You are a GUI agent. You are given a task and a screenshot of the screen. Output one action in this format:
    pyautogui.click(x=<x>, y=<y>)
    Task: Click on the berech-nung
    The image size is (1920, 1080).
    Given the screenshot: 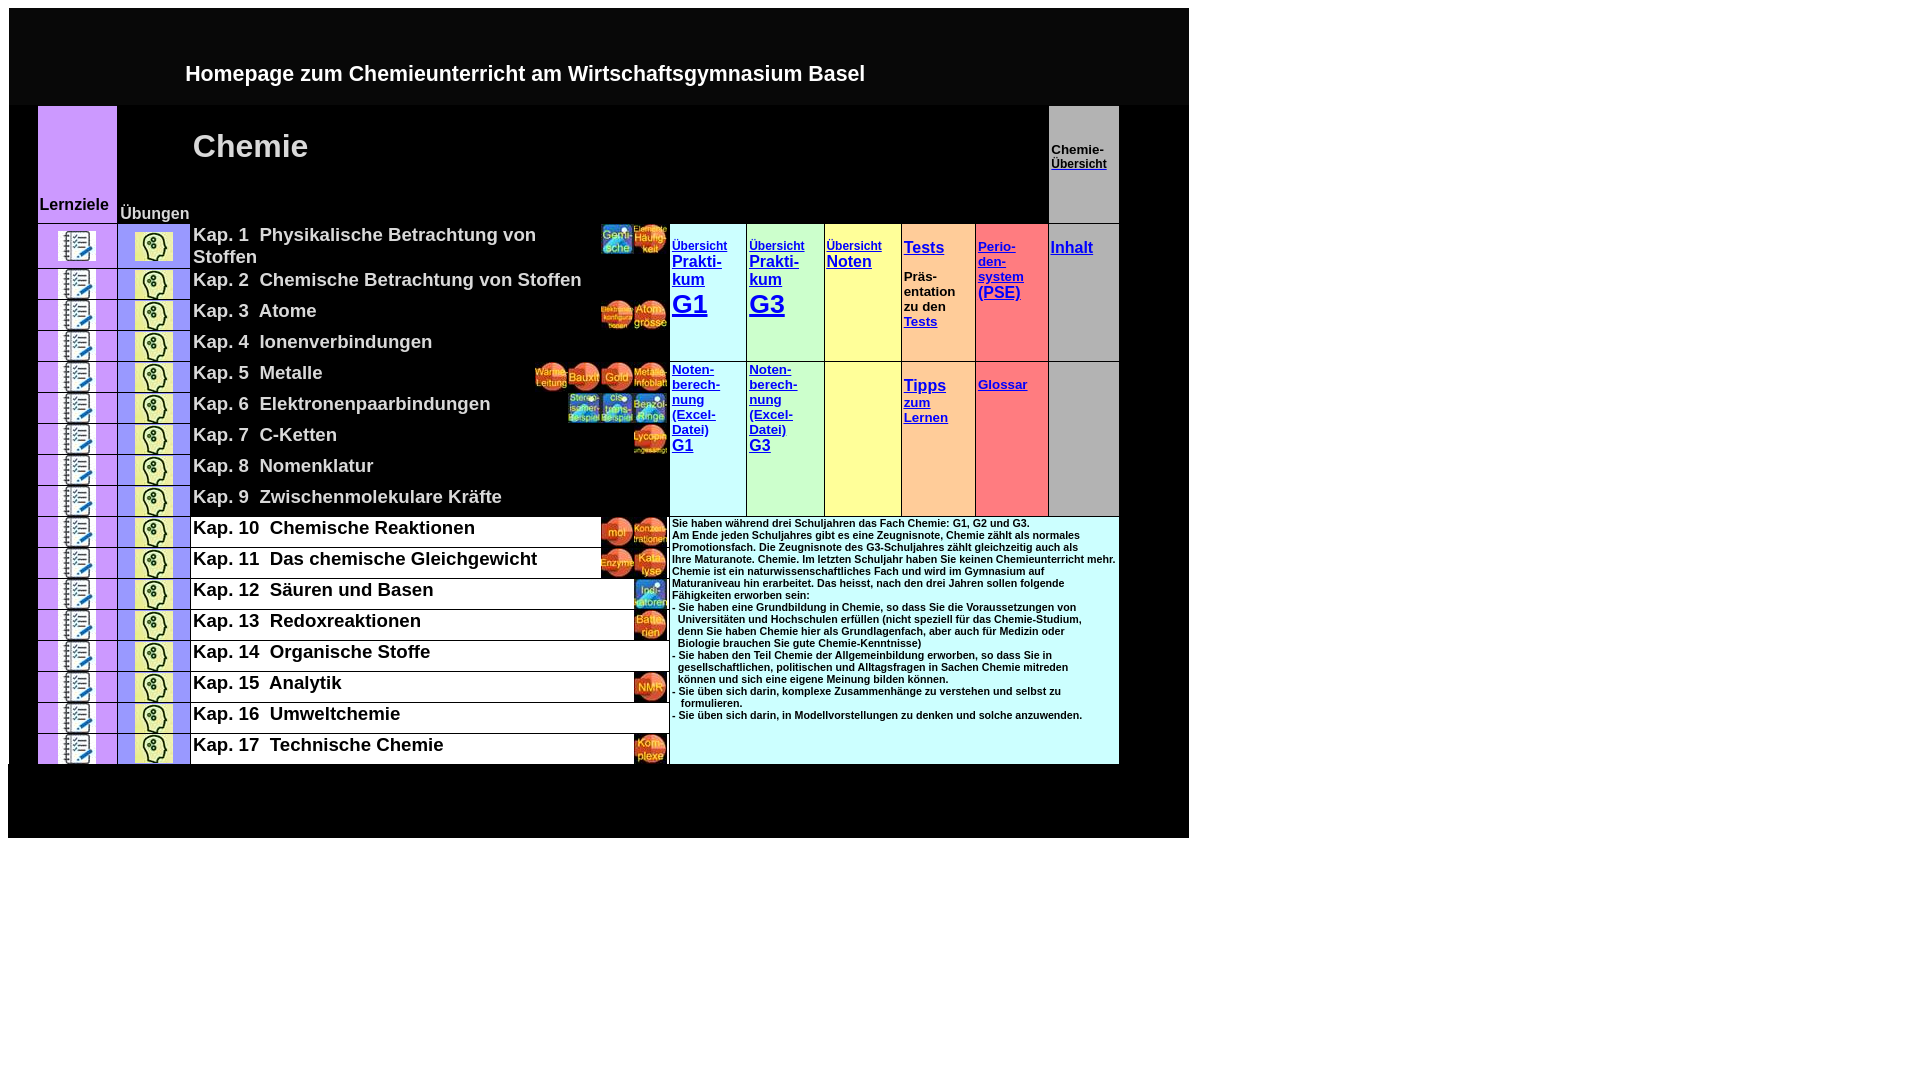 What is the action you would take?
    pyautogui.click(x=696, y=392)
    